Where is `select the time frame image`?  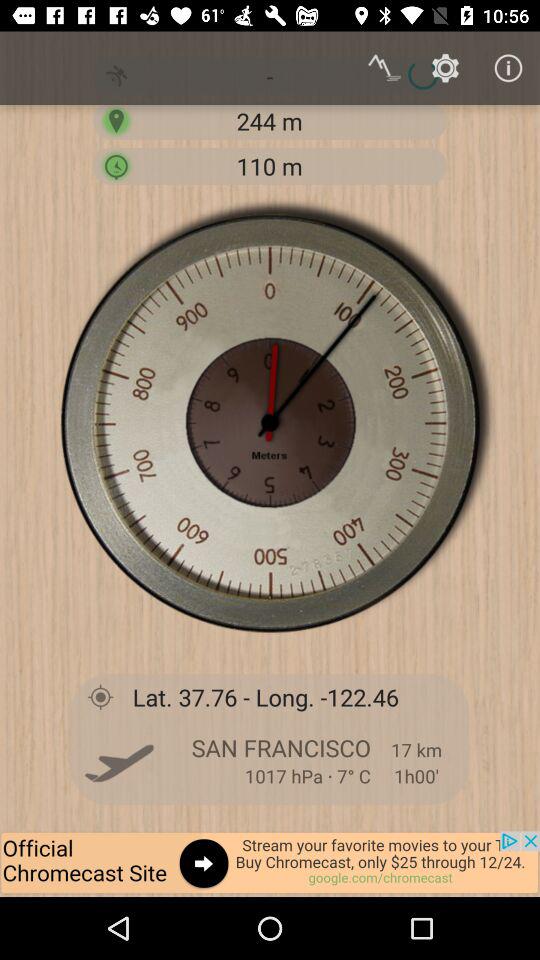 select the time frame image is located at coordinates (270, 422).